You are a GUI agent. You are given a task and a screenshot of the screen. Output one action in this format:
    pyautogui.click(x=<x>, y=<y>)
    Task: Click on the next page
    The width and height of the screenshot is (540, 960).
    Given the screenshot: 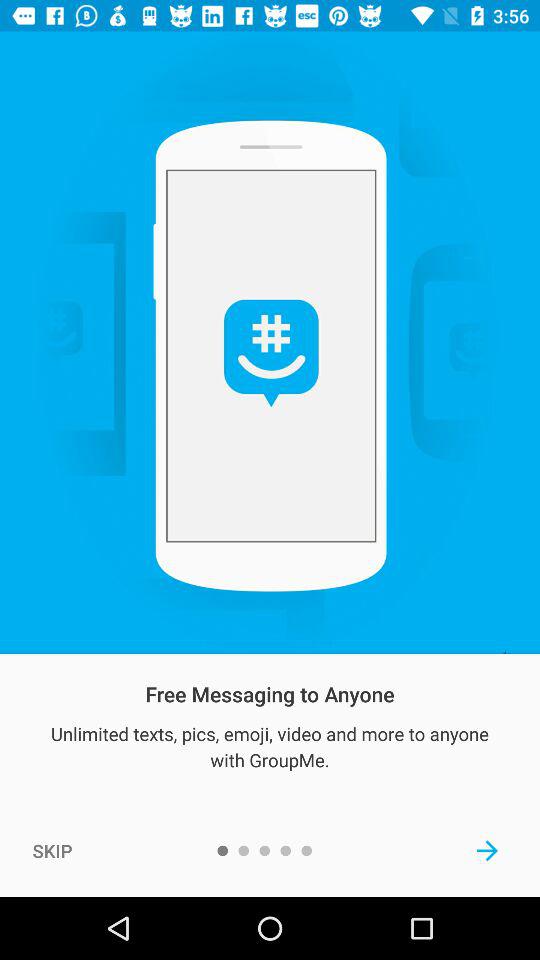 What is the action you would take?
    pyautogui.click(x=488, y=850)
    